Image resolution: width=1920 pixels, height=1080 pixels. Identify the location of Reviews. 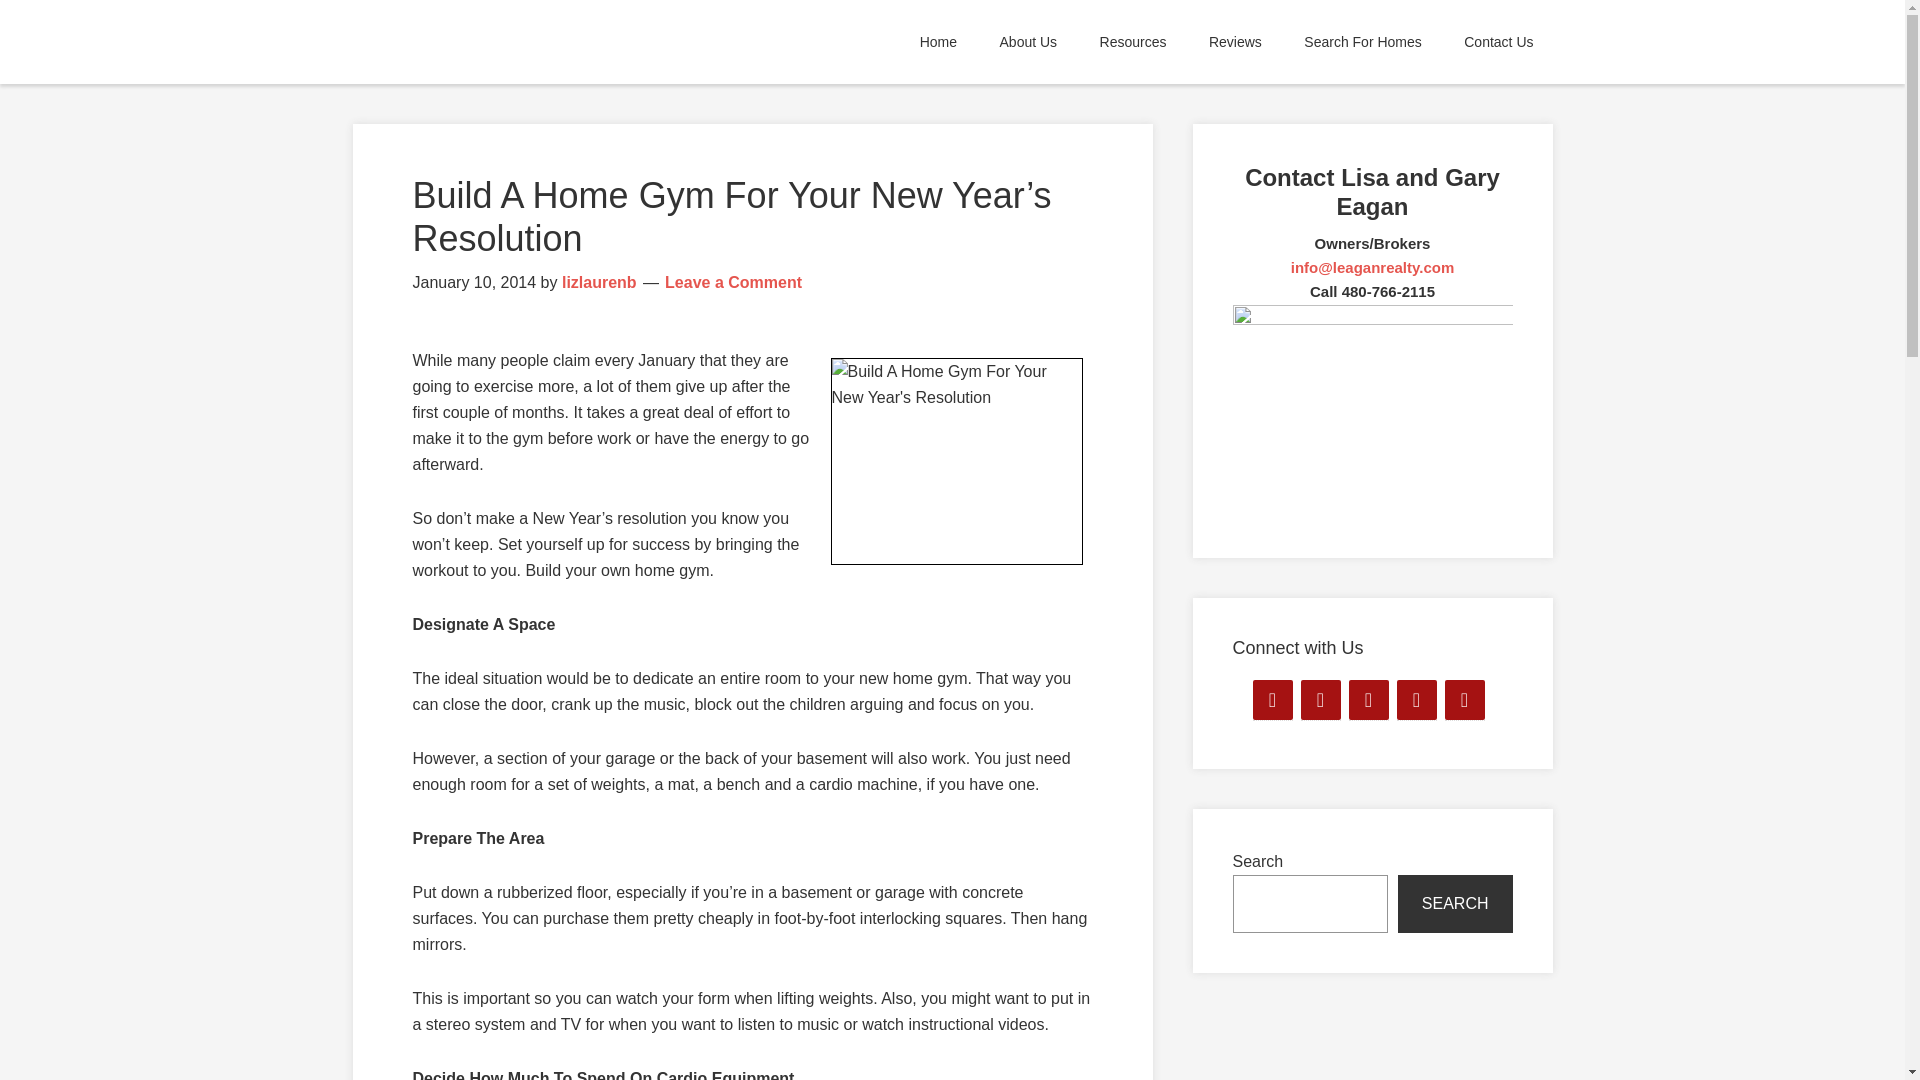
(1235, 42).